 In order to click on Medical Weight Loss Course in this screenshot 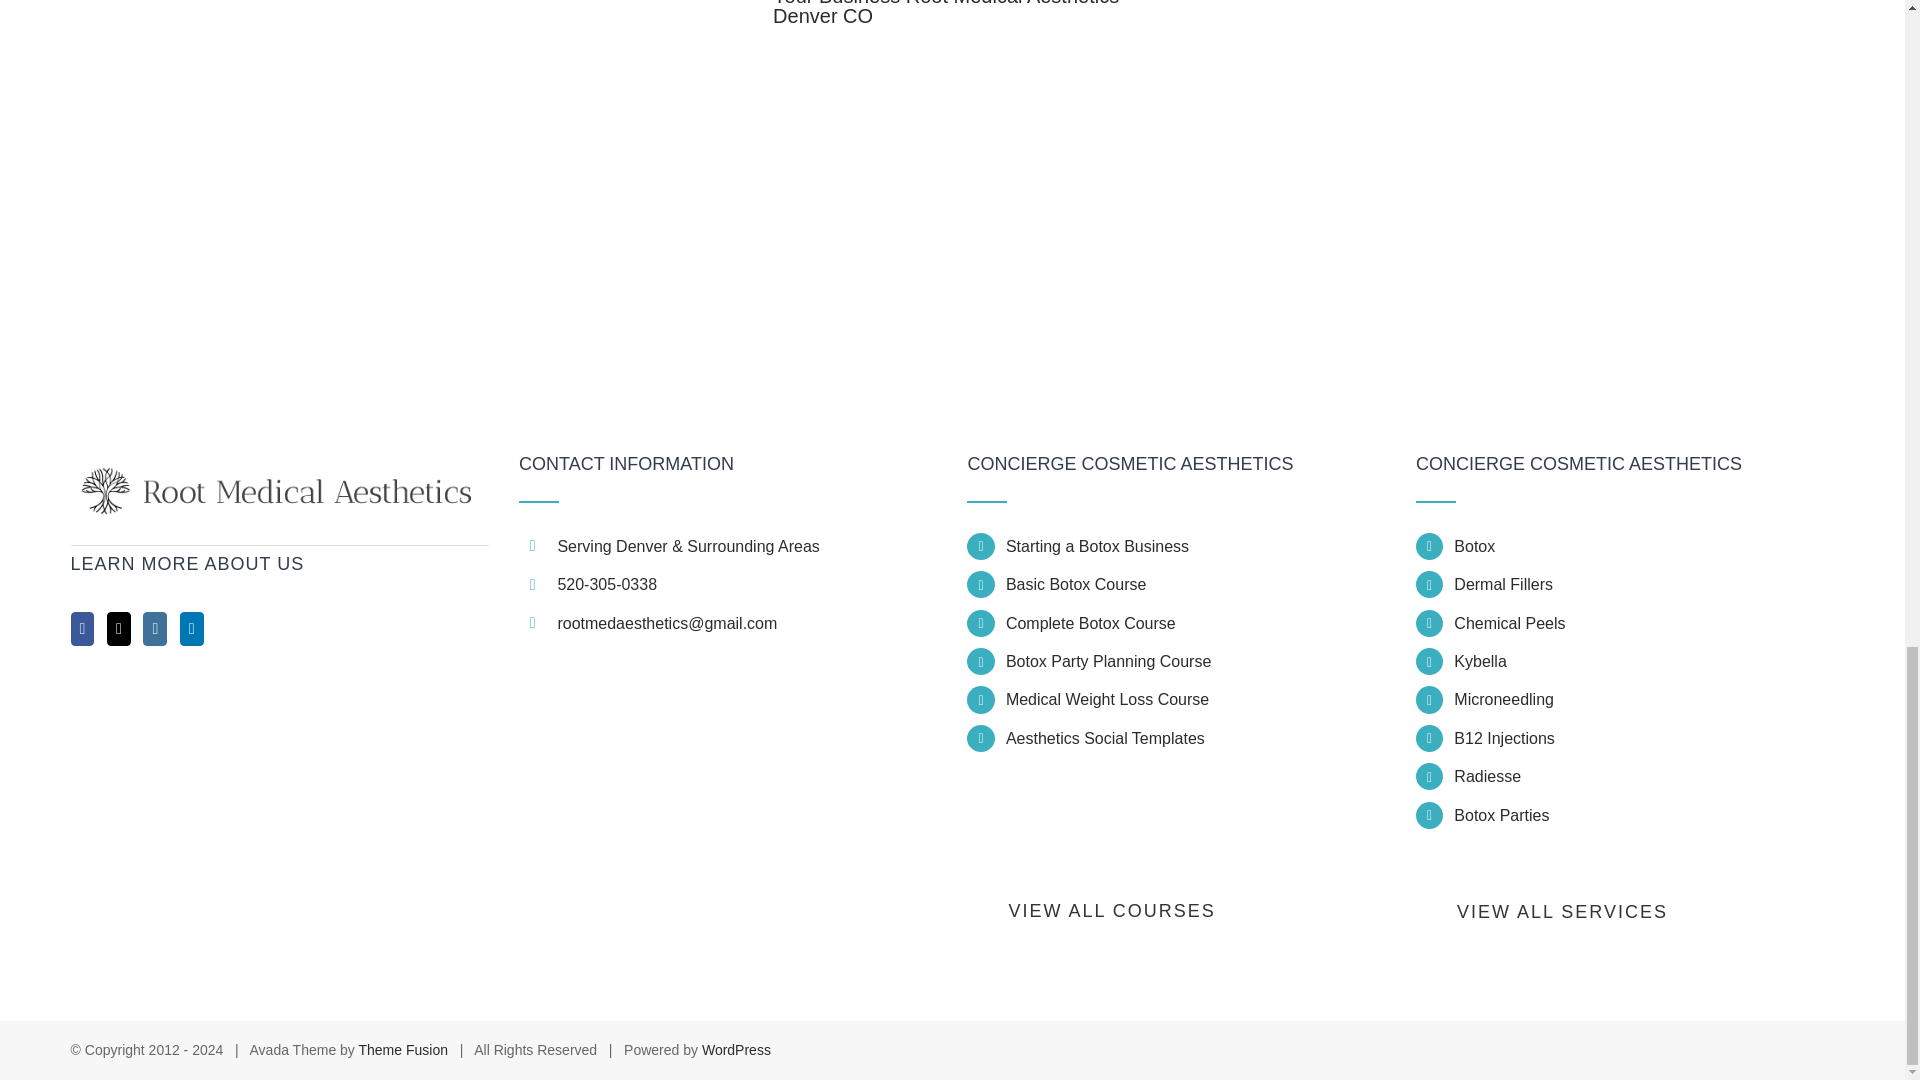, I will do `click(1196, 698)`.